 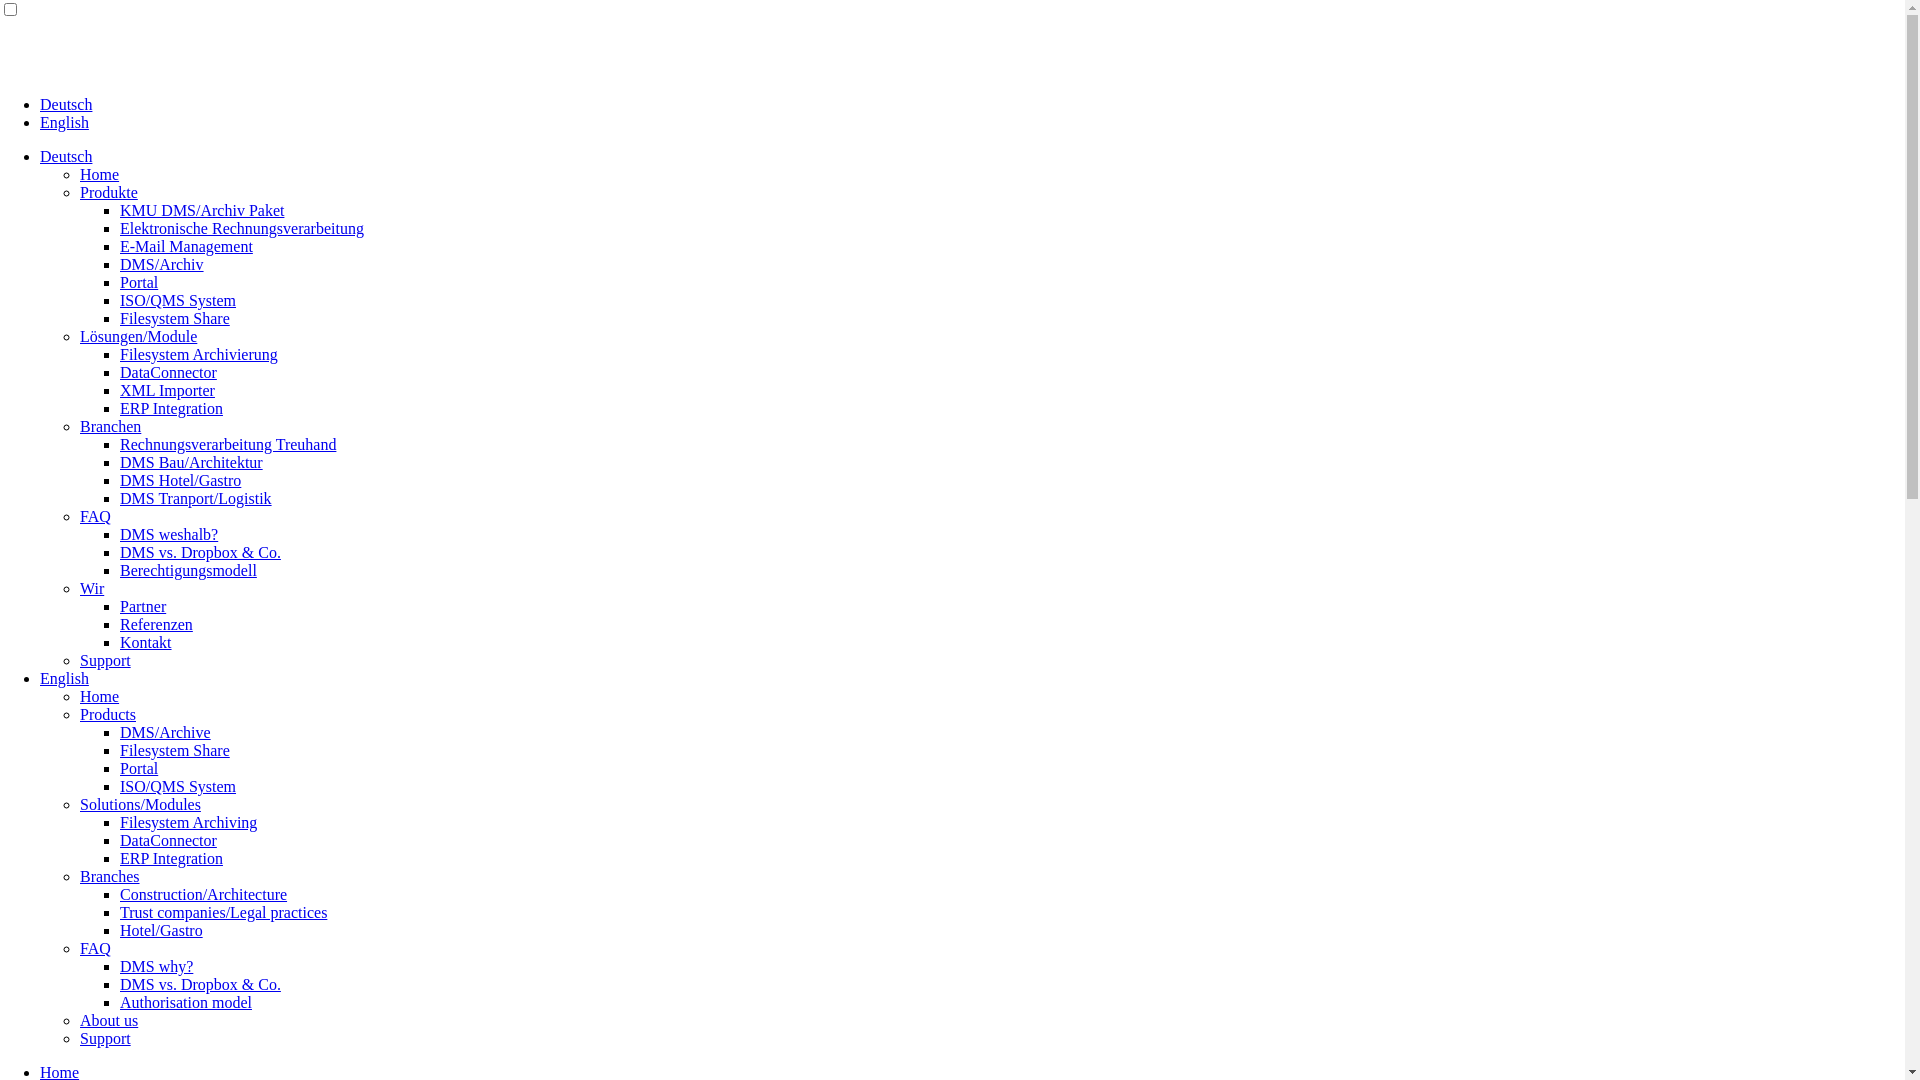 What do you see at coordinates (242, 228) in the screenshot?
I see `Elektronische Rechnungsverarbeitung` at bounding box center [242, 228].